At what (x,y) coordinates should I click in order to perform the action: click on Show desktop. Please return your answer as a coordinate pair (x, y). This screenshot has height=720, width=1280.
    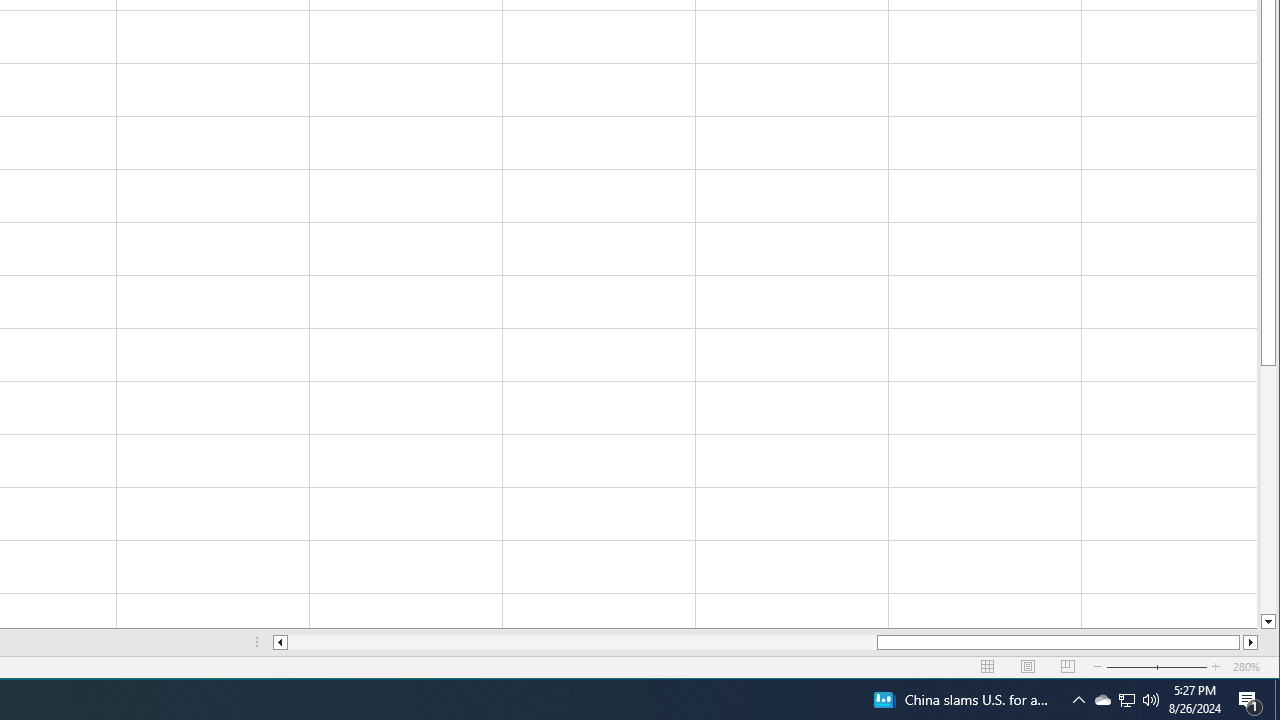
    Looking at the image, I should click on (1277, 700).